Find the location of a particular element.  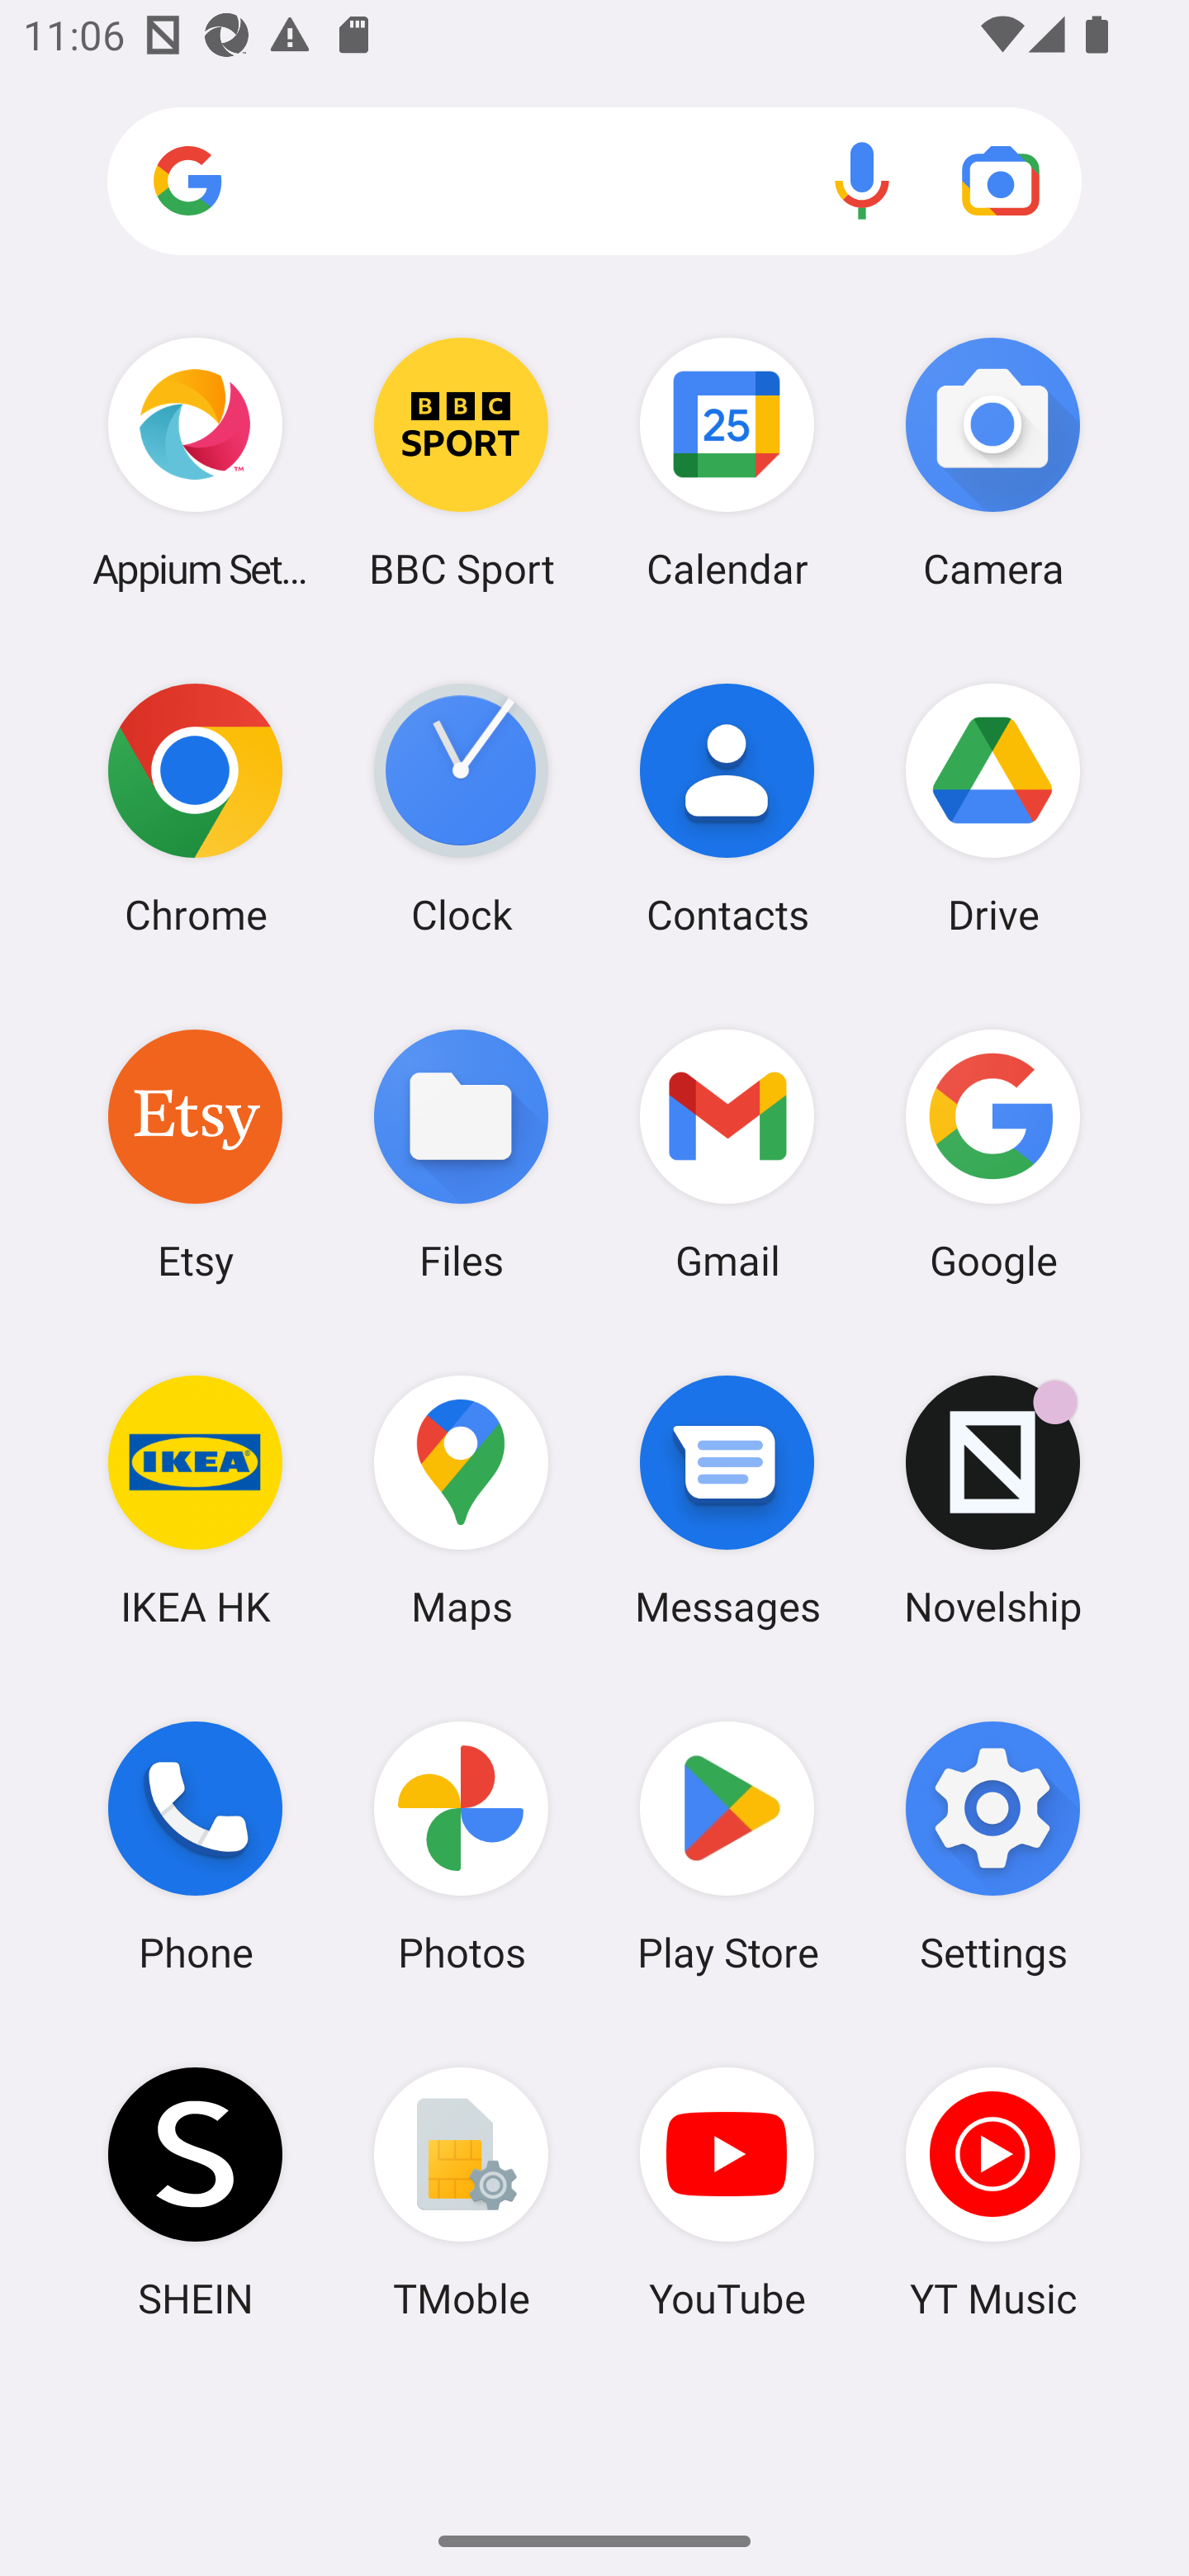

Google is located at coordinates (992, 1153).